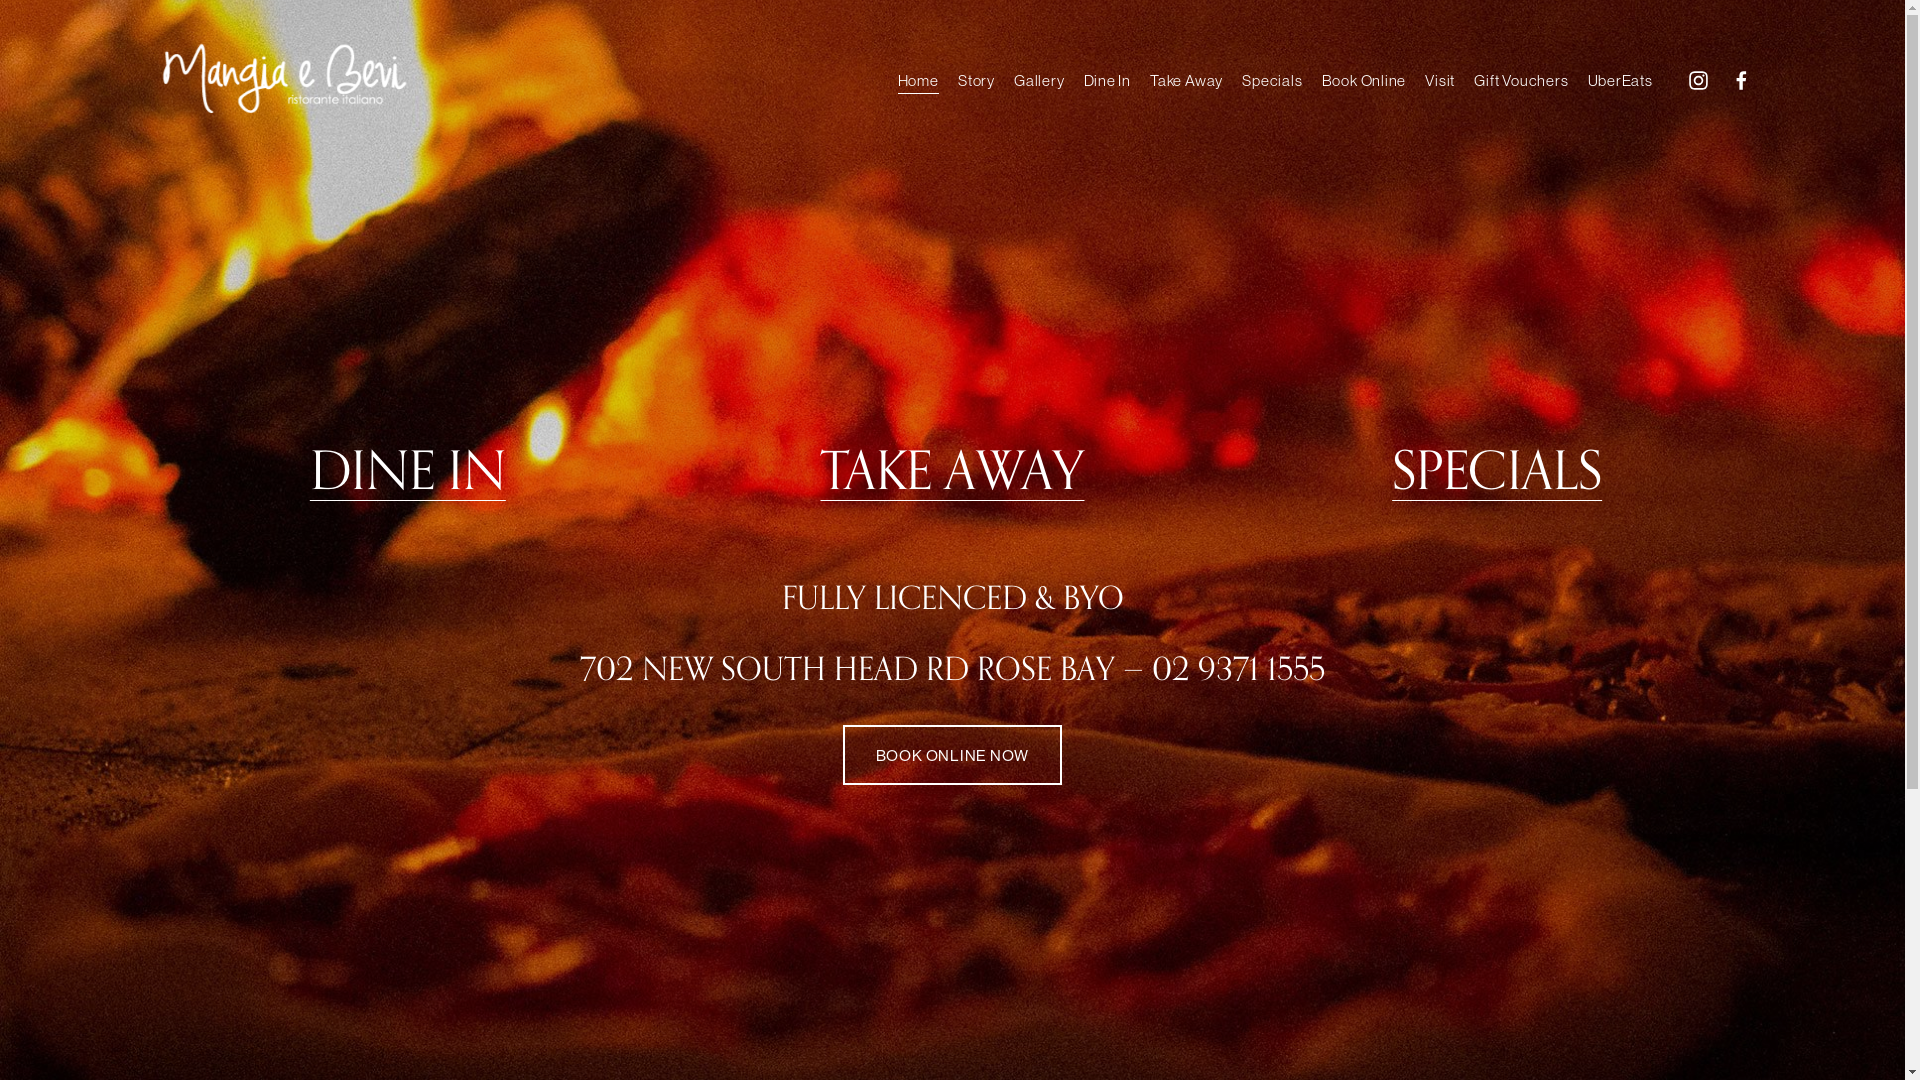 The height and width of the screenshot is (1080, 1920). Describe the element at coordinates (952, 472) in the screenshot. I see `TAKE AWAY` at that location.